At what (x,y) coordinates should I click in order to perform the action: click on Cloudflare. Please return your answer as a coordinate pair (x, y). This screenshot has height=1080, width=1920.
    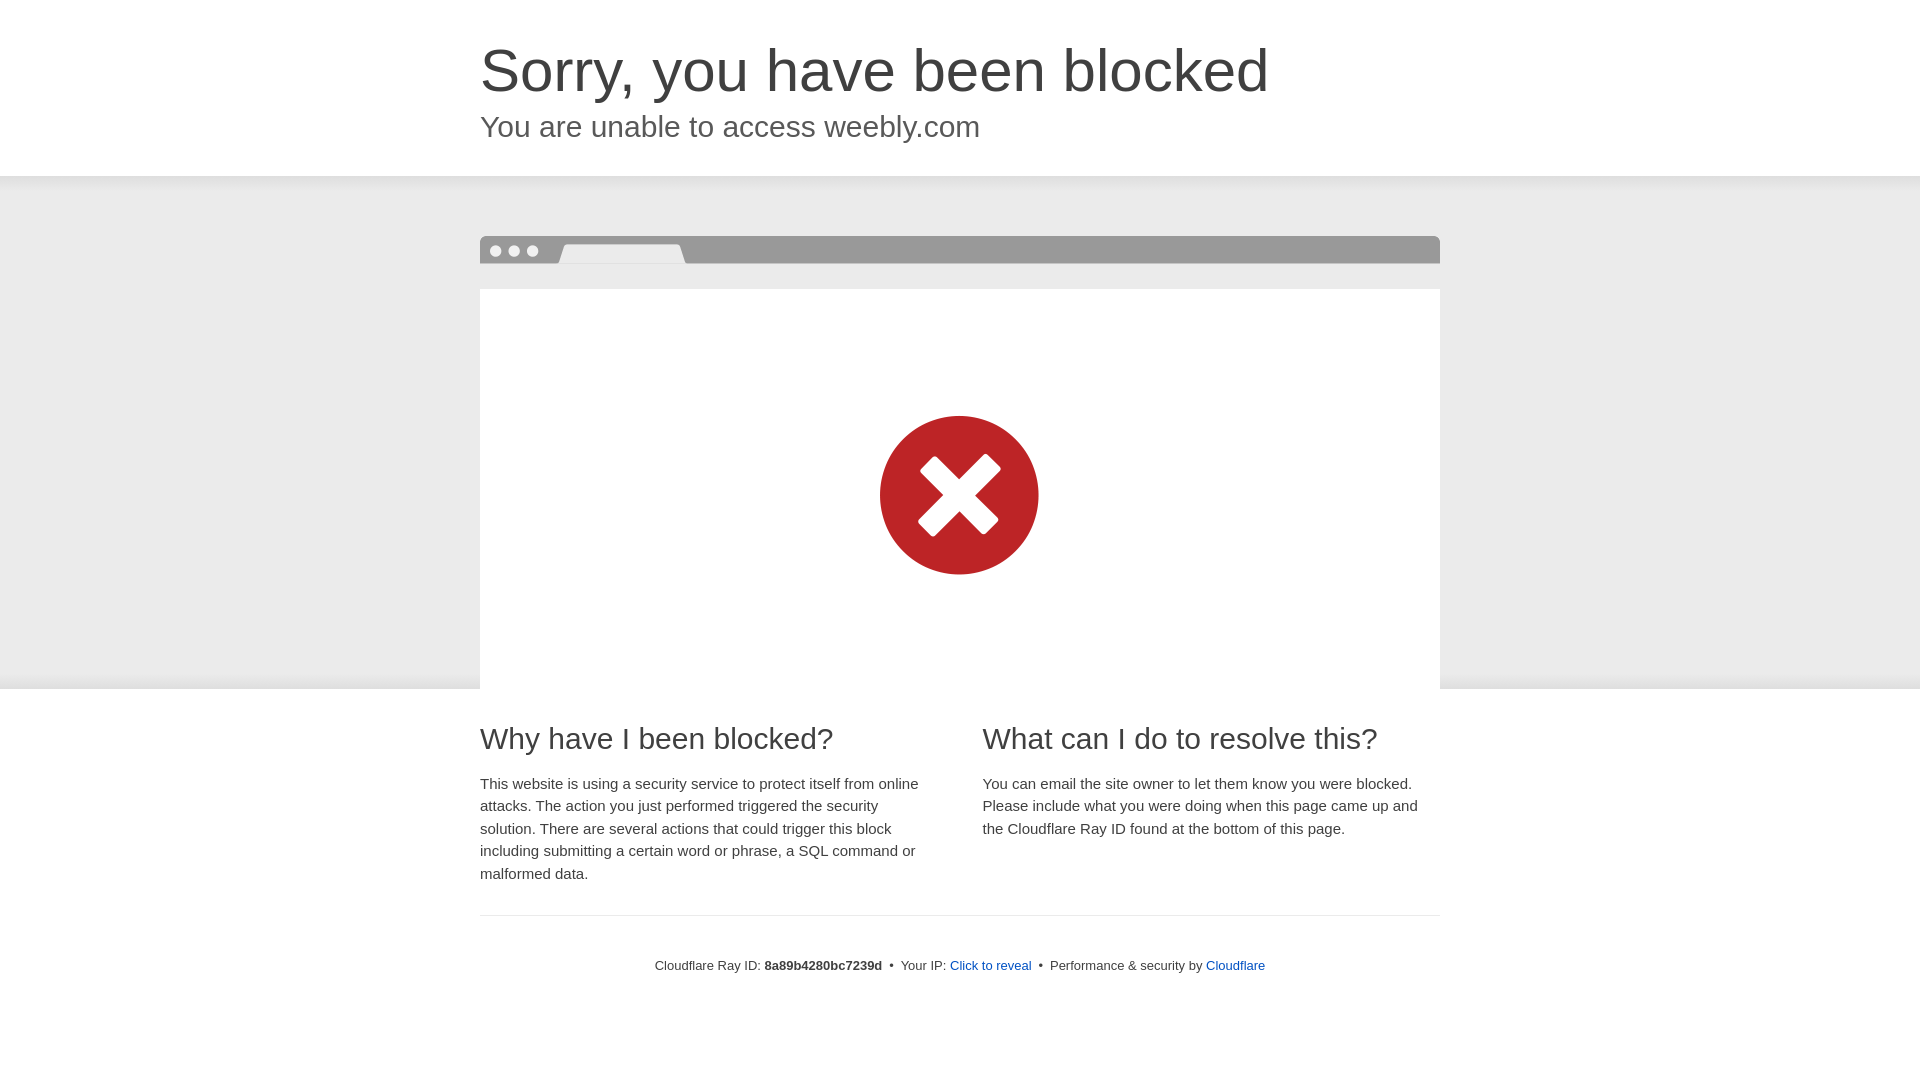
    Looking at the image, I should click on (1235, 965).